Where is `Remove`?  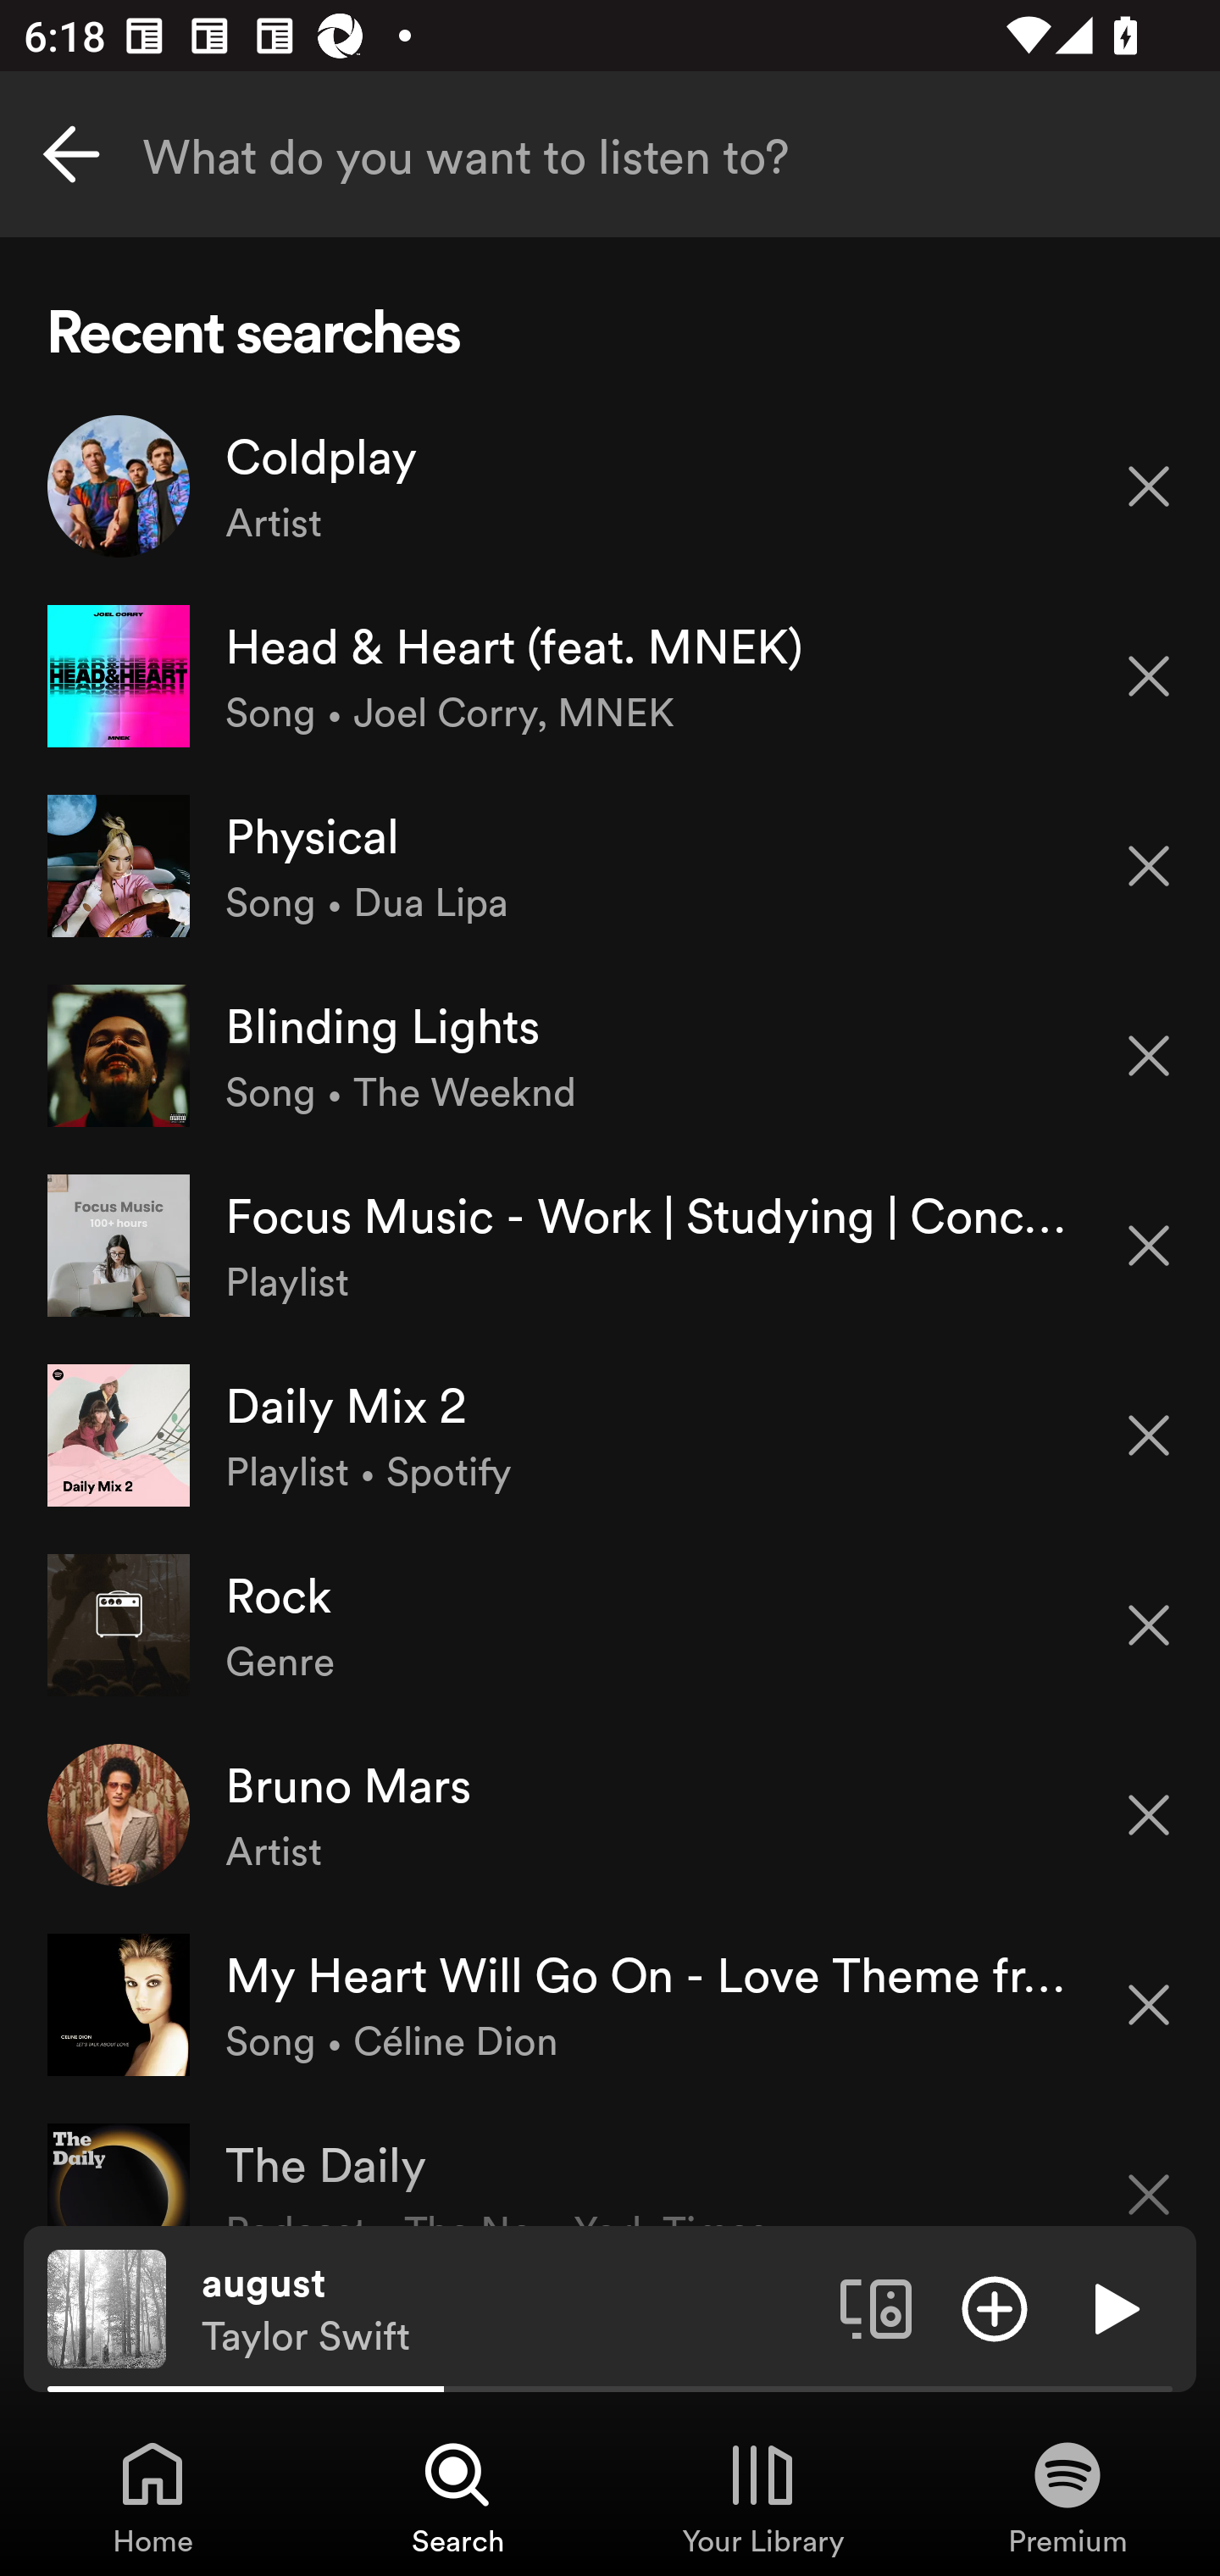
Remove is located at coordinates (1149, 2005).